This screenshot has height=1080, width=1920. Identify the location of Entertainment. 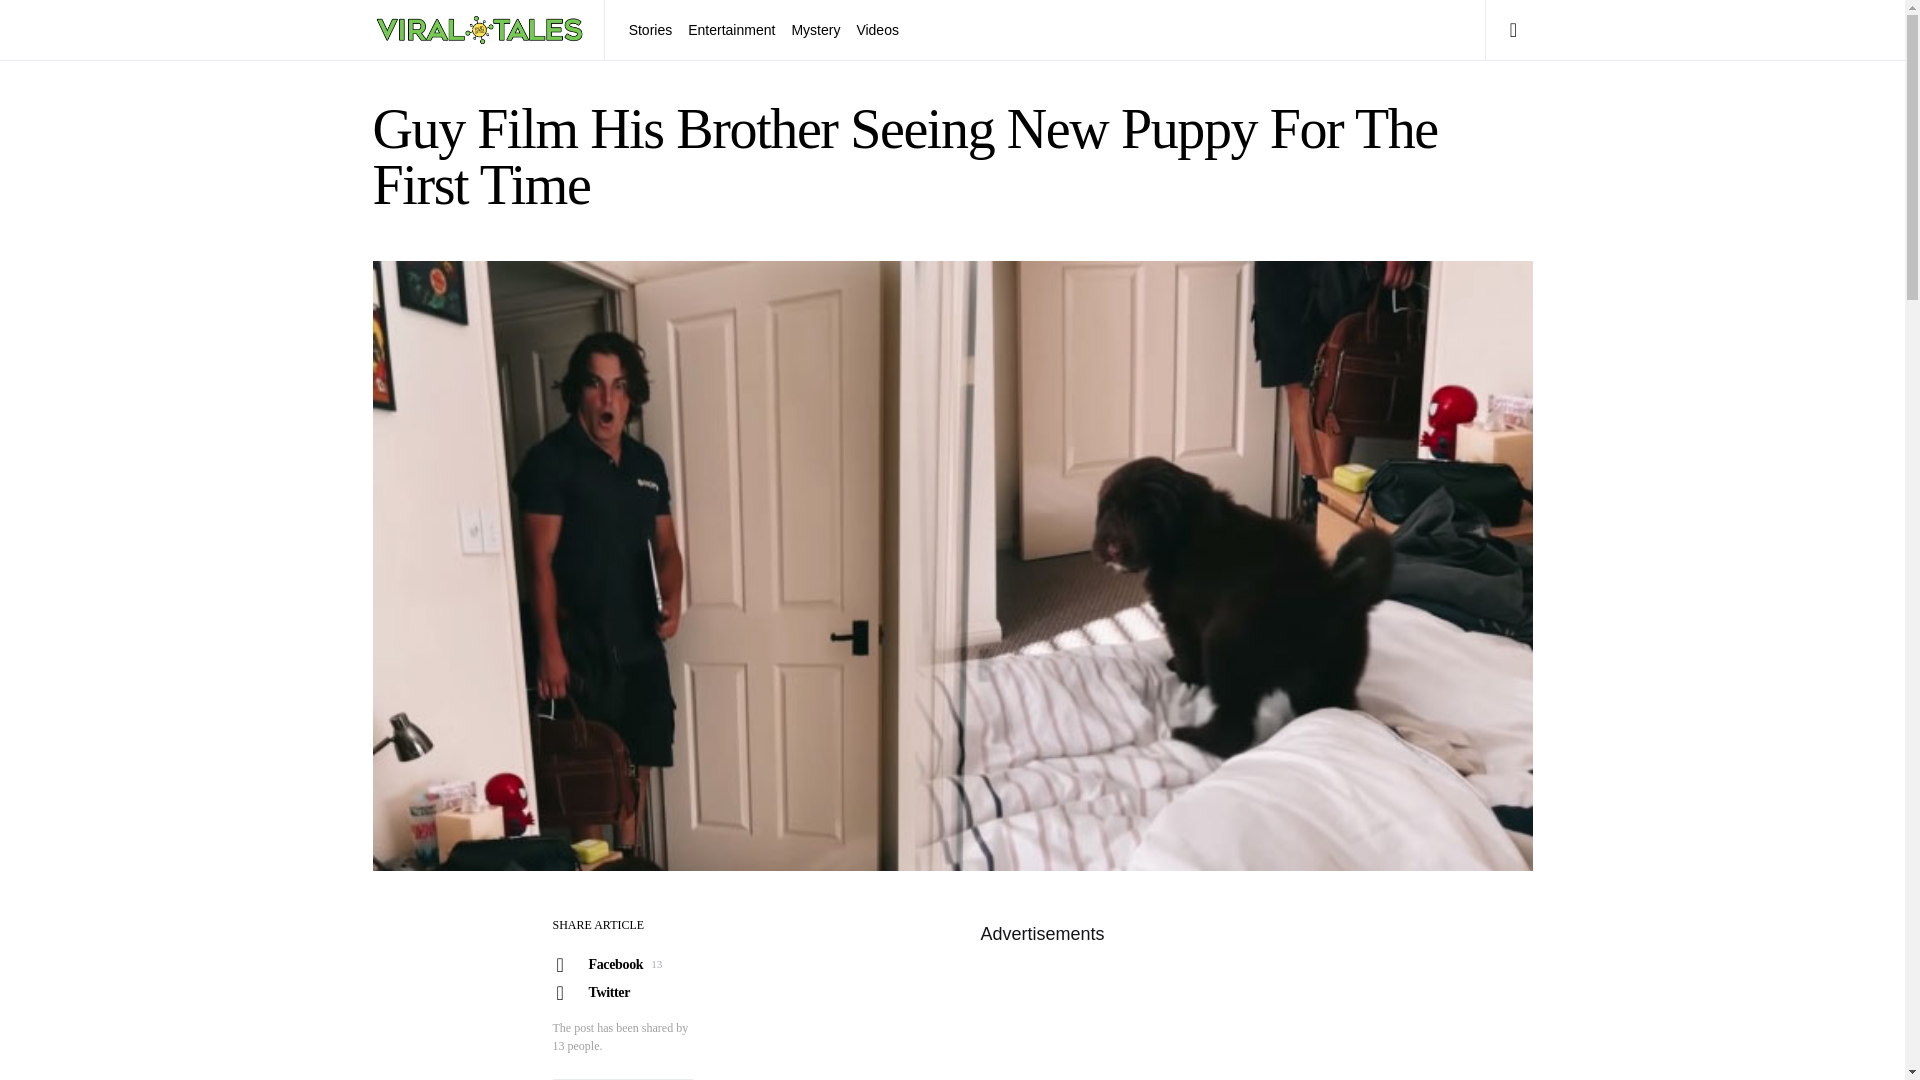
(621, 992).